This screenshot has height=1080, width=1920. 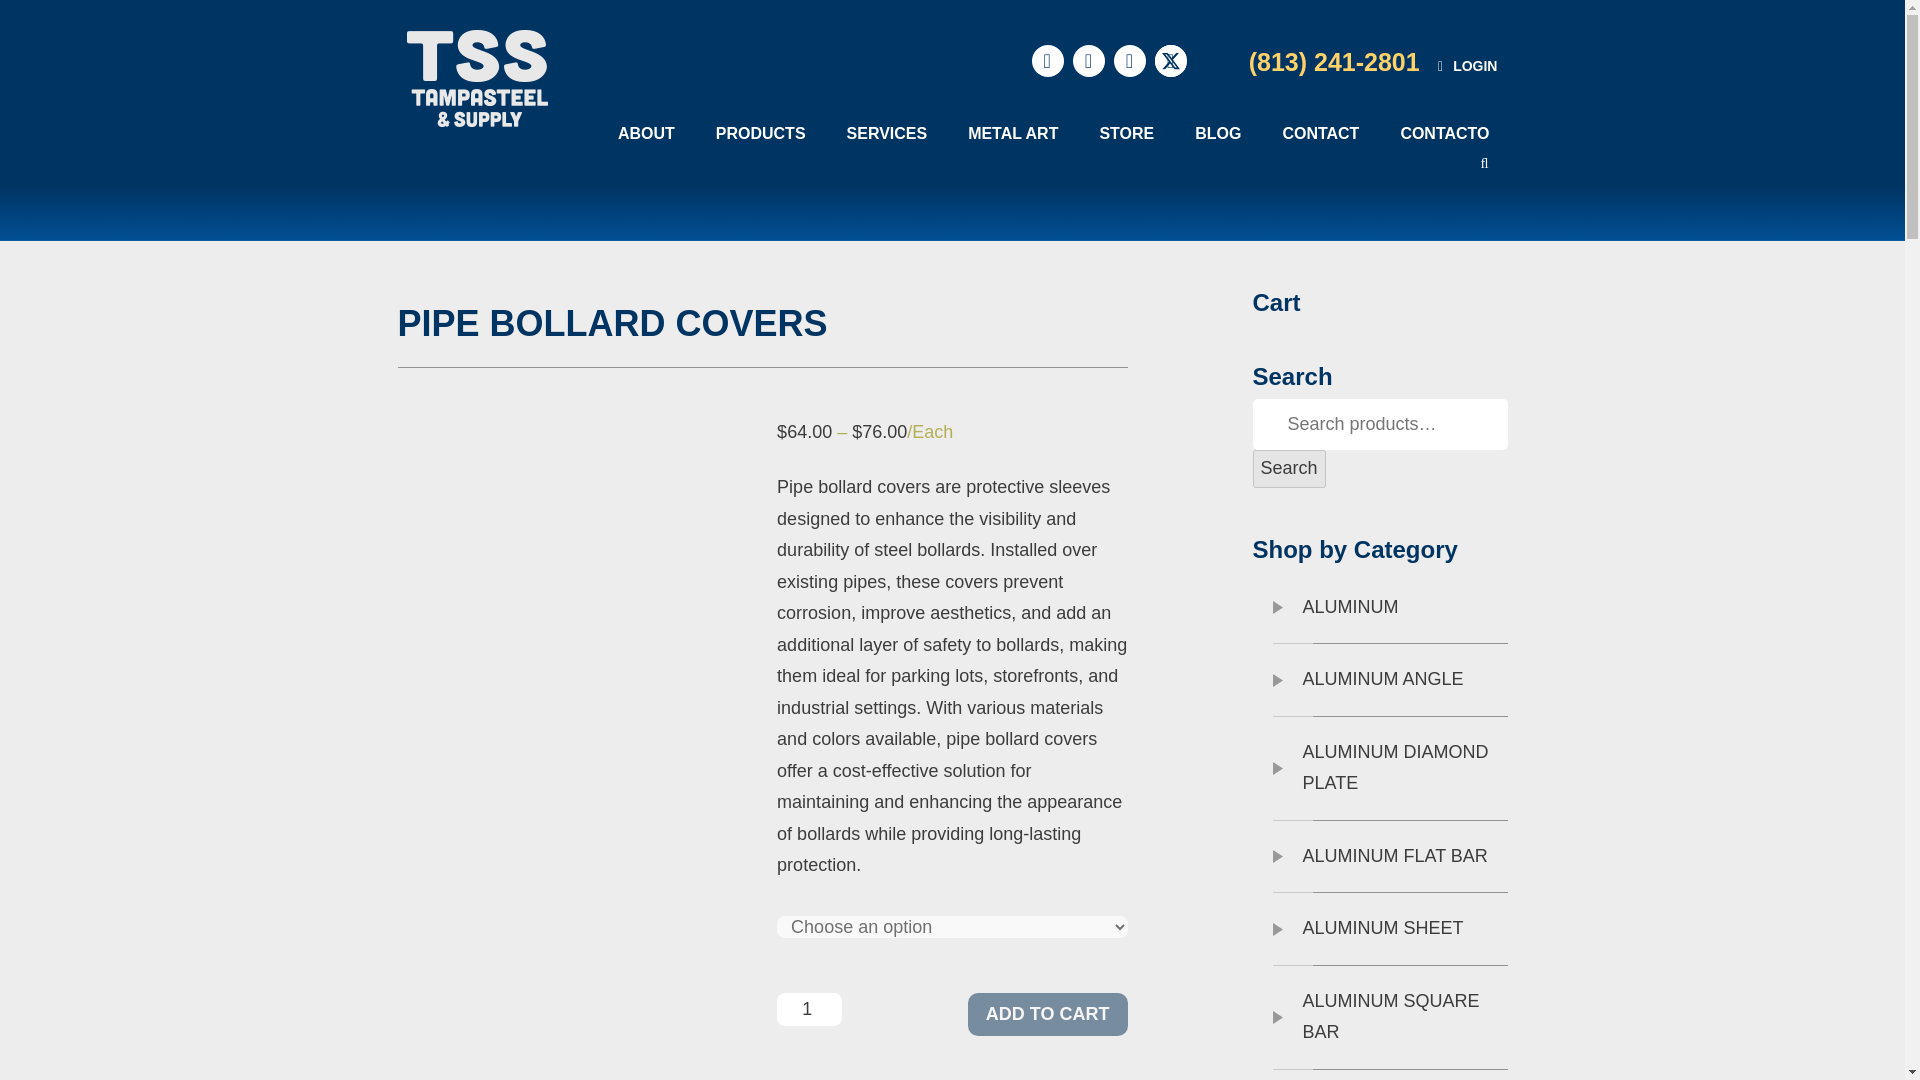 I want to click on CONTACT, so click(x=1320, y=132).